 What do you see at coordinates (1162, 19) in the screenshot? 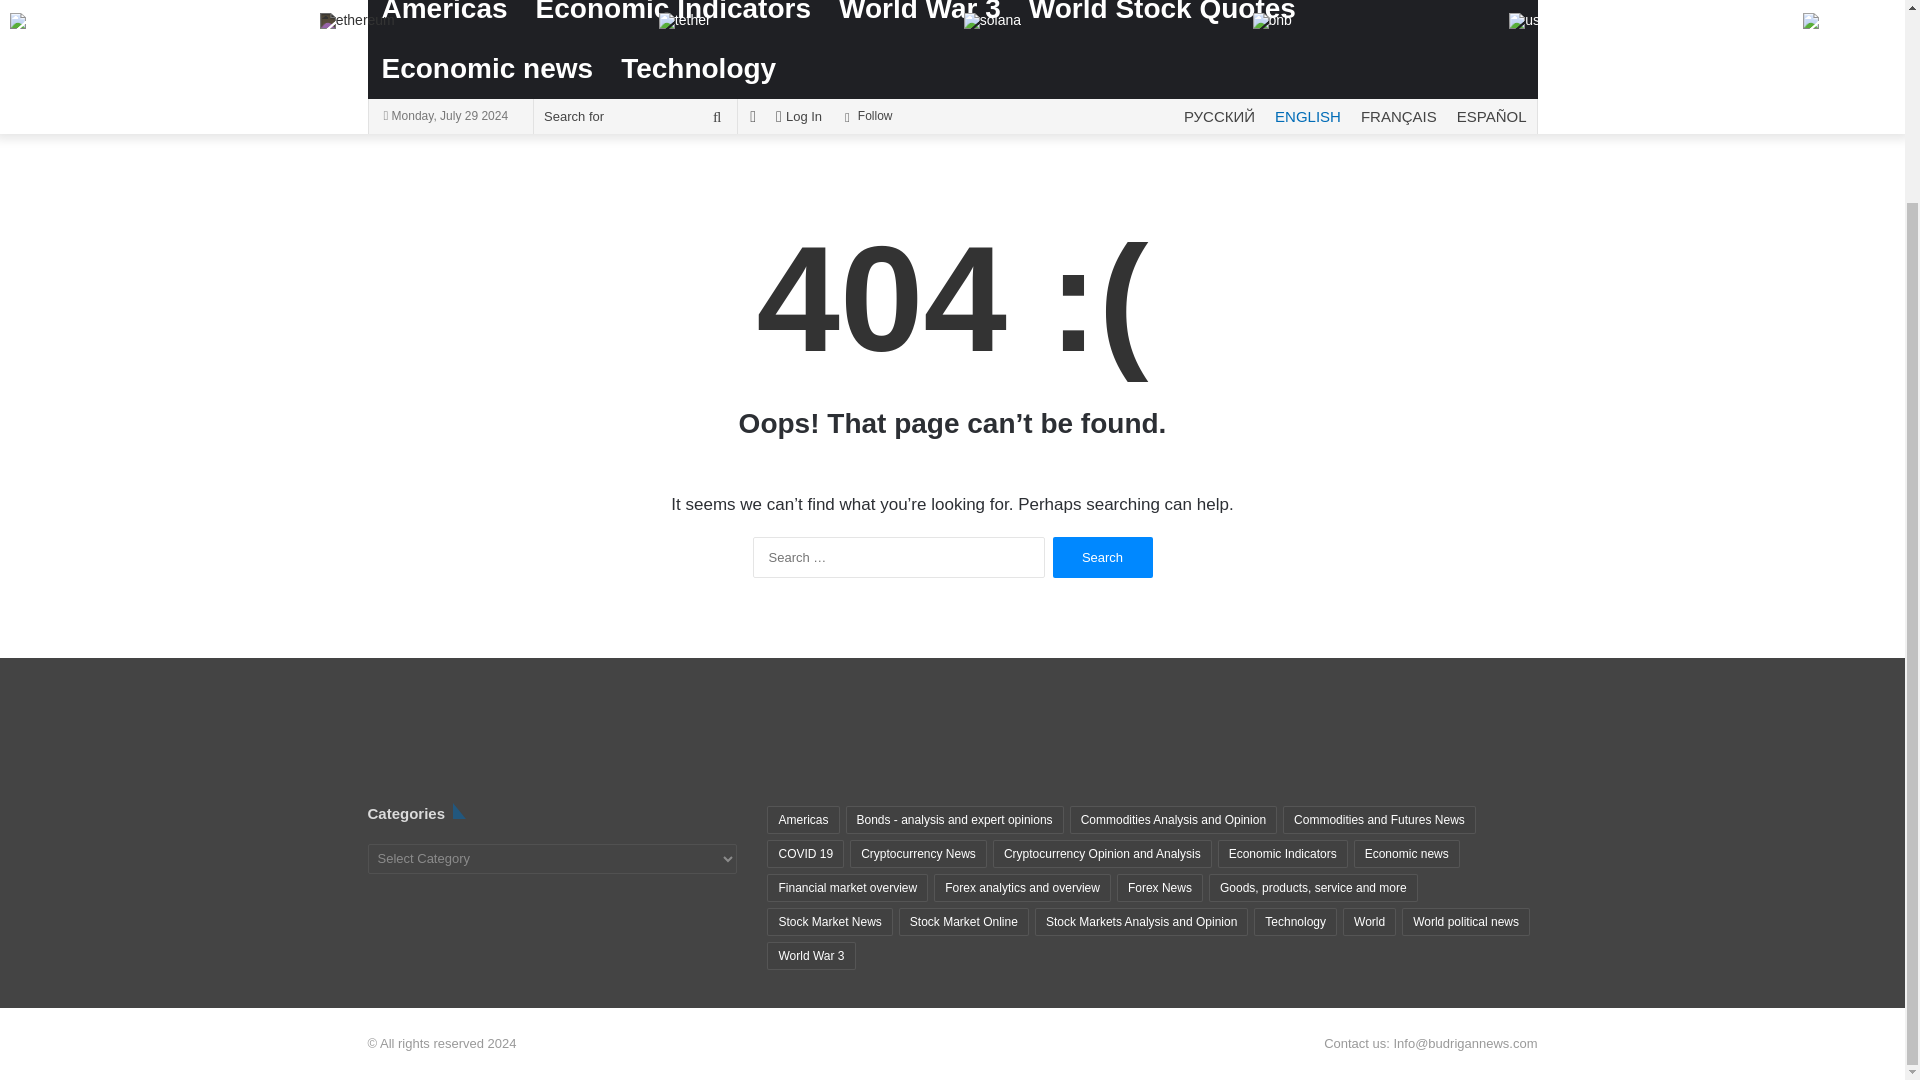
I see `World Stock Quotes` at bounding box center [1162, 19].